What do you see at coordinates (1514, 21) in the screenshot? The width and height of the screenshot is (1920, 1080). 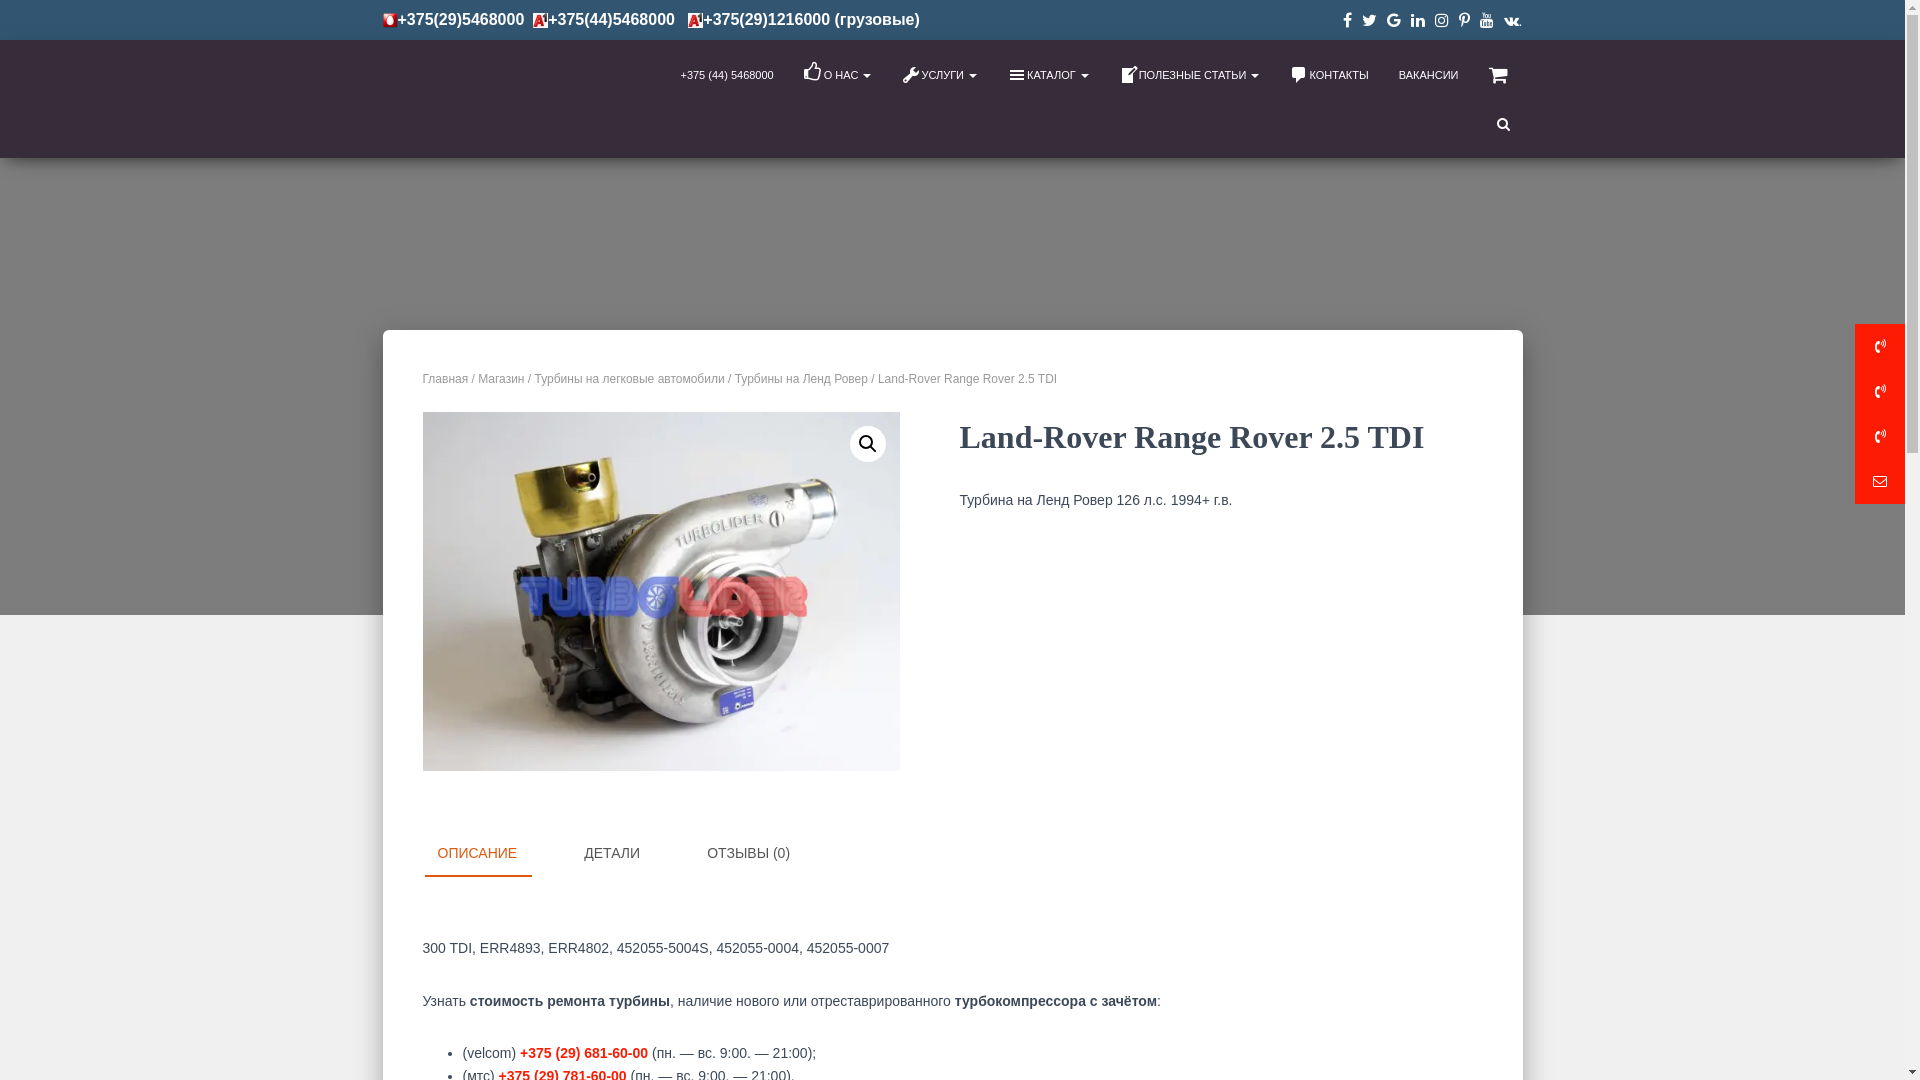 I see `.` at bounding box center [1514, 21].